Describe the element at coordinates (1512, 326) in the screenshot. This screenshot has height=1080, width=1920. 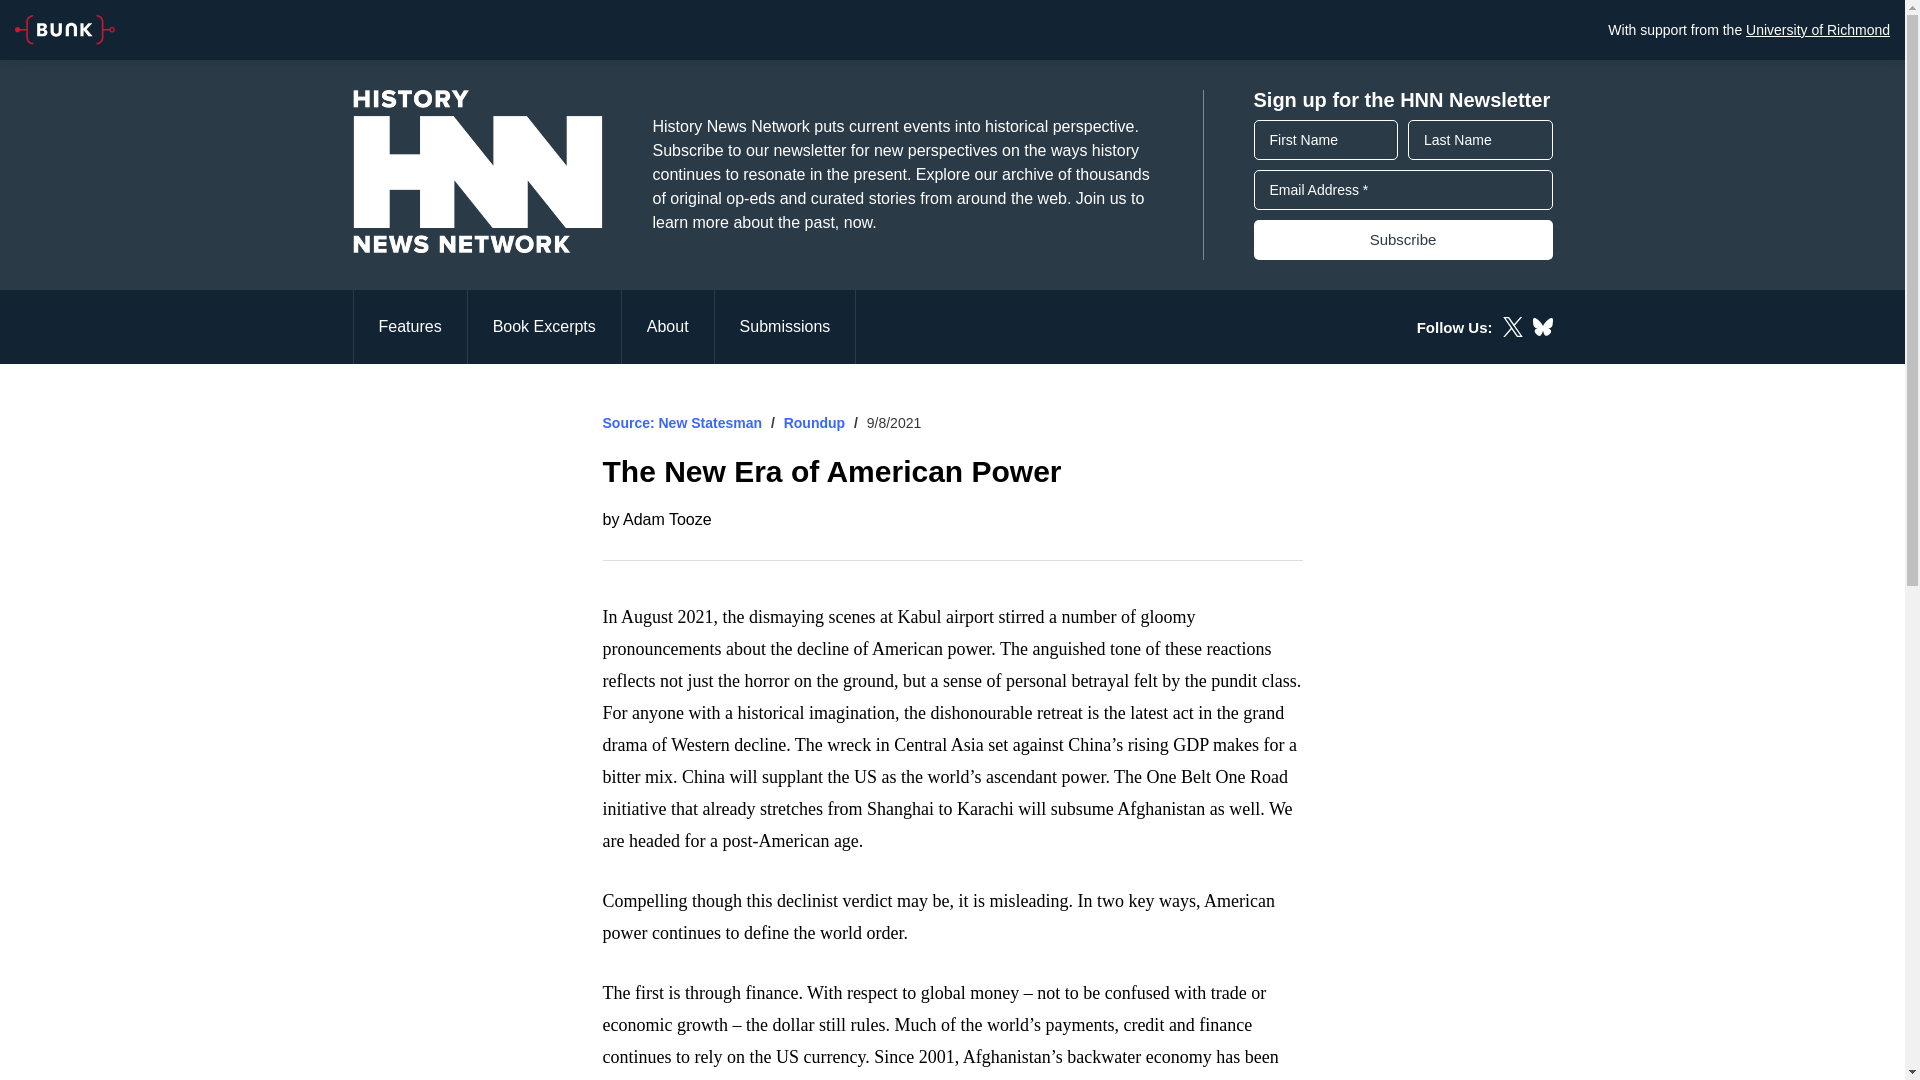
I see `Follow HNN on X, formerly Twitter` at that location.